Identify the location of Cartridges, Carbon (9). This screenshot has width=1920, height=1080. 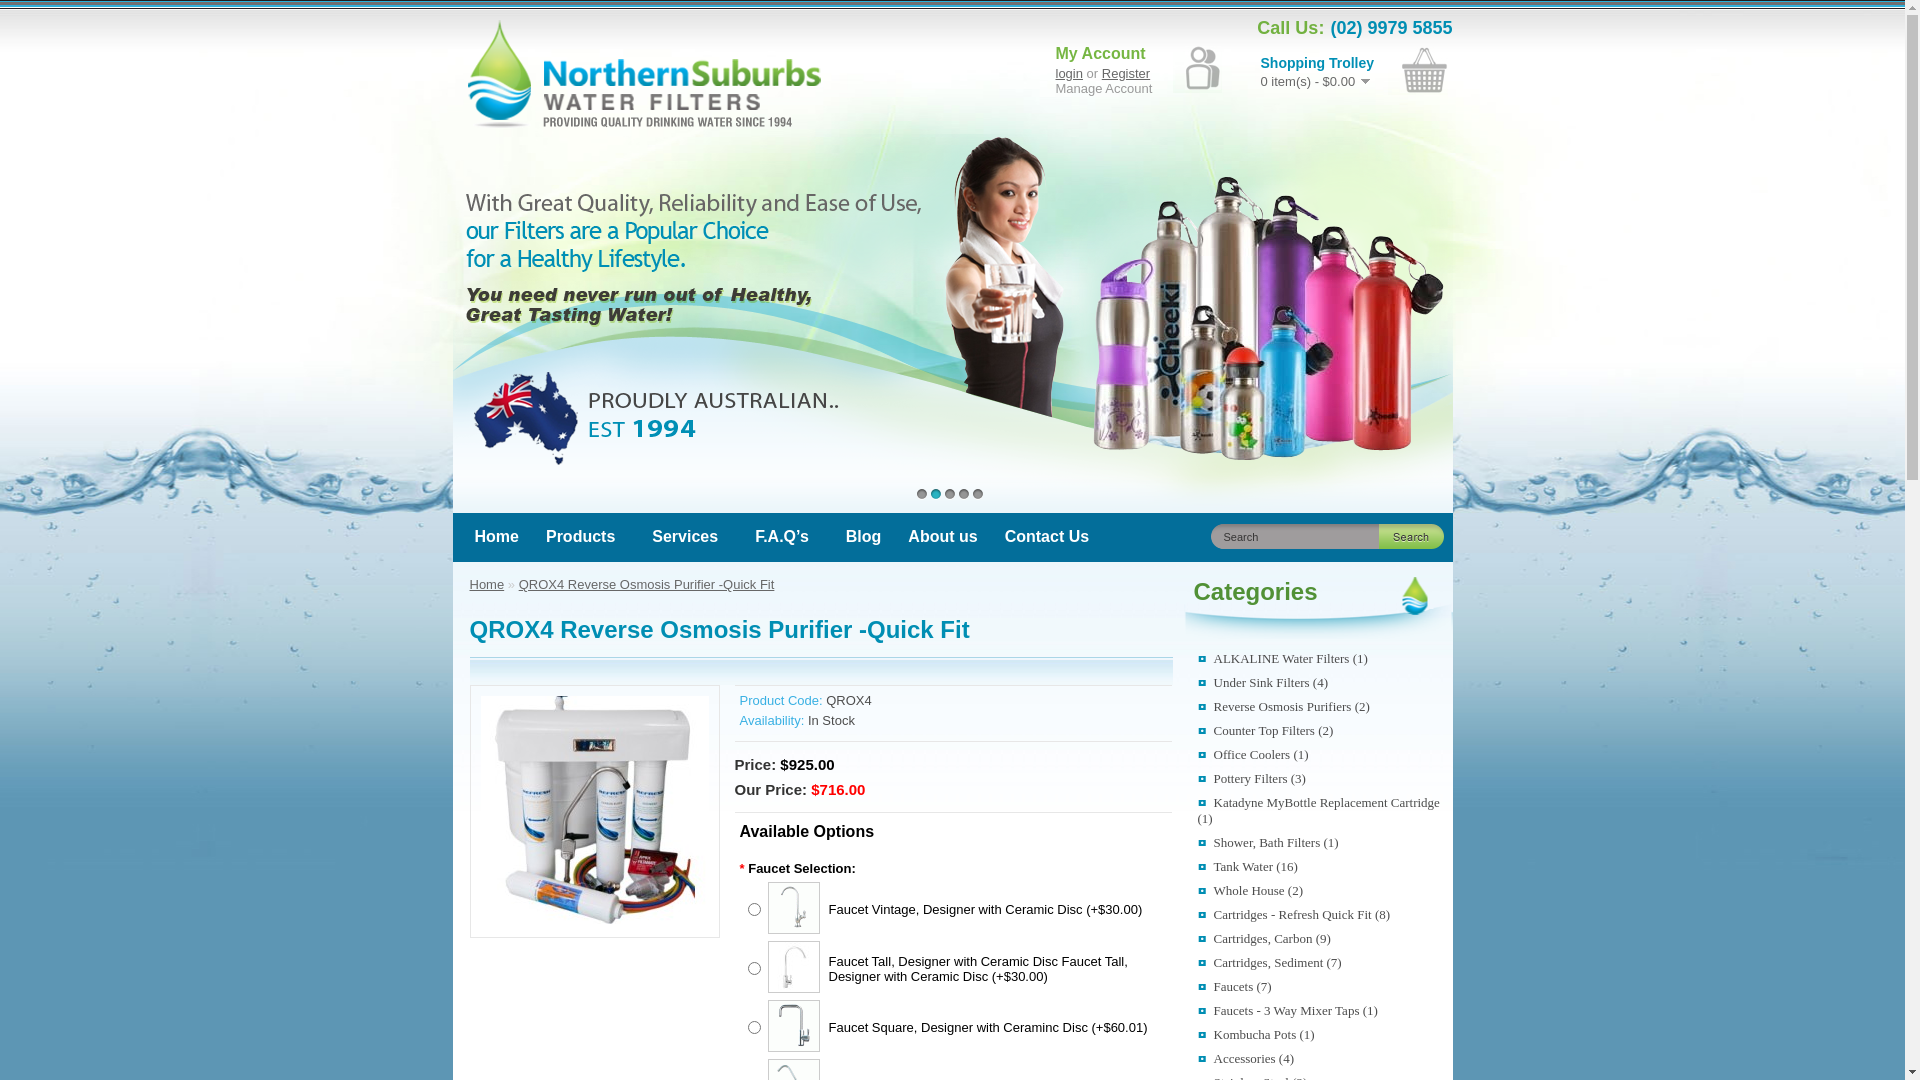
(1264, 938).